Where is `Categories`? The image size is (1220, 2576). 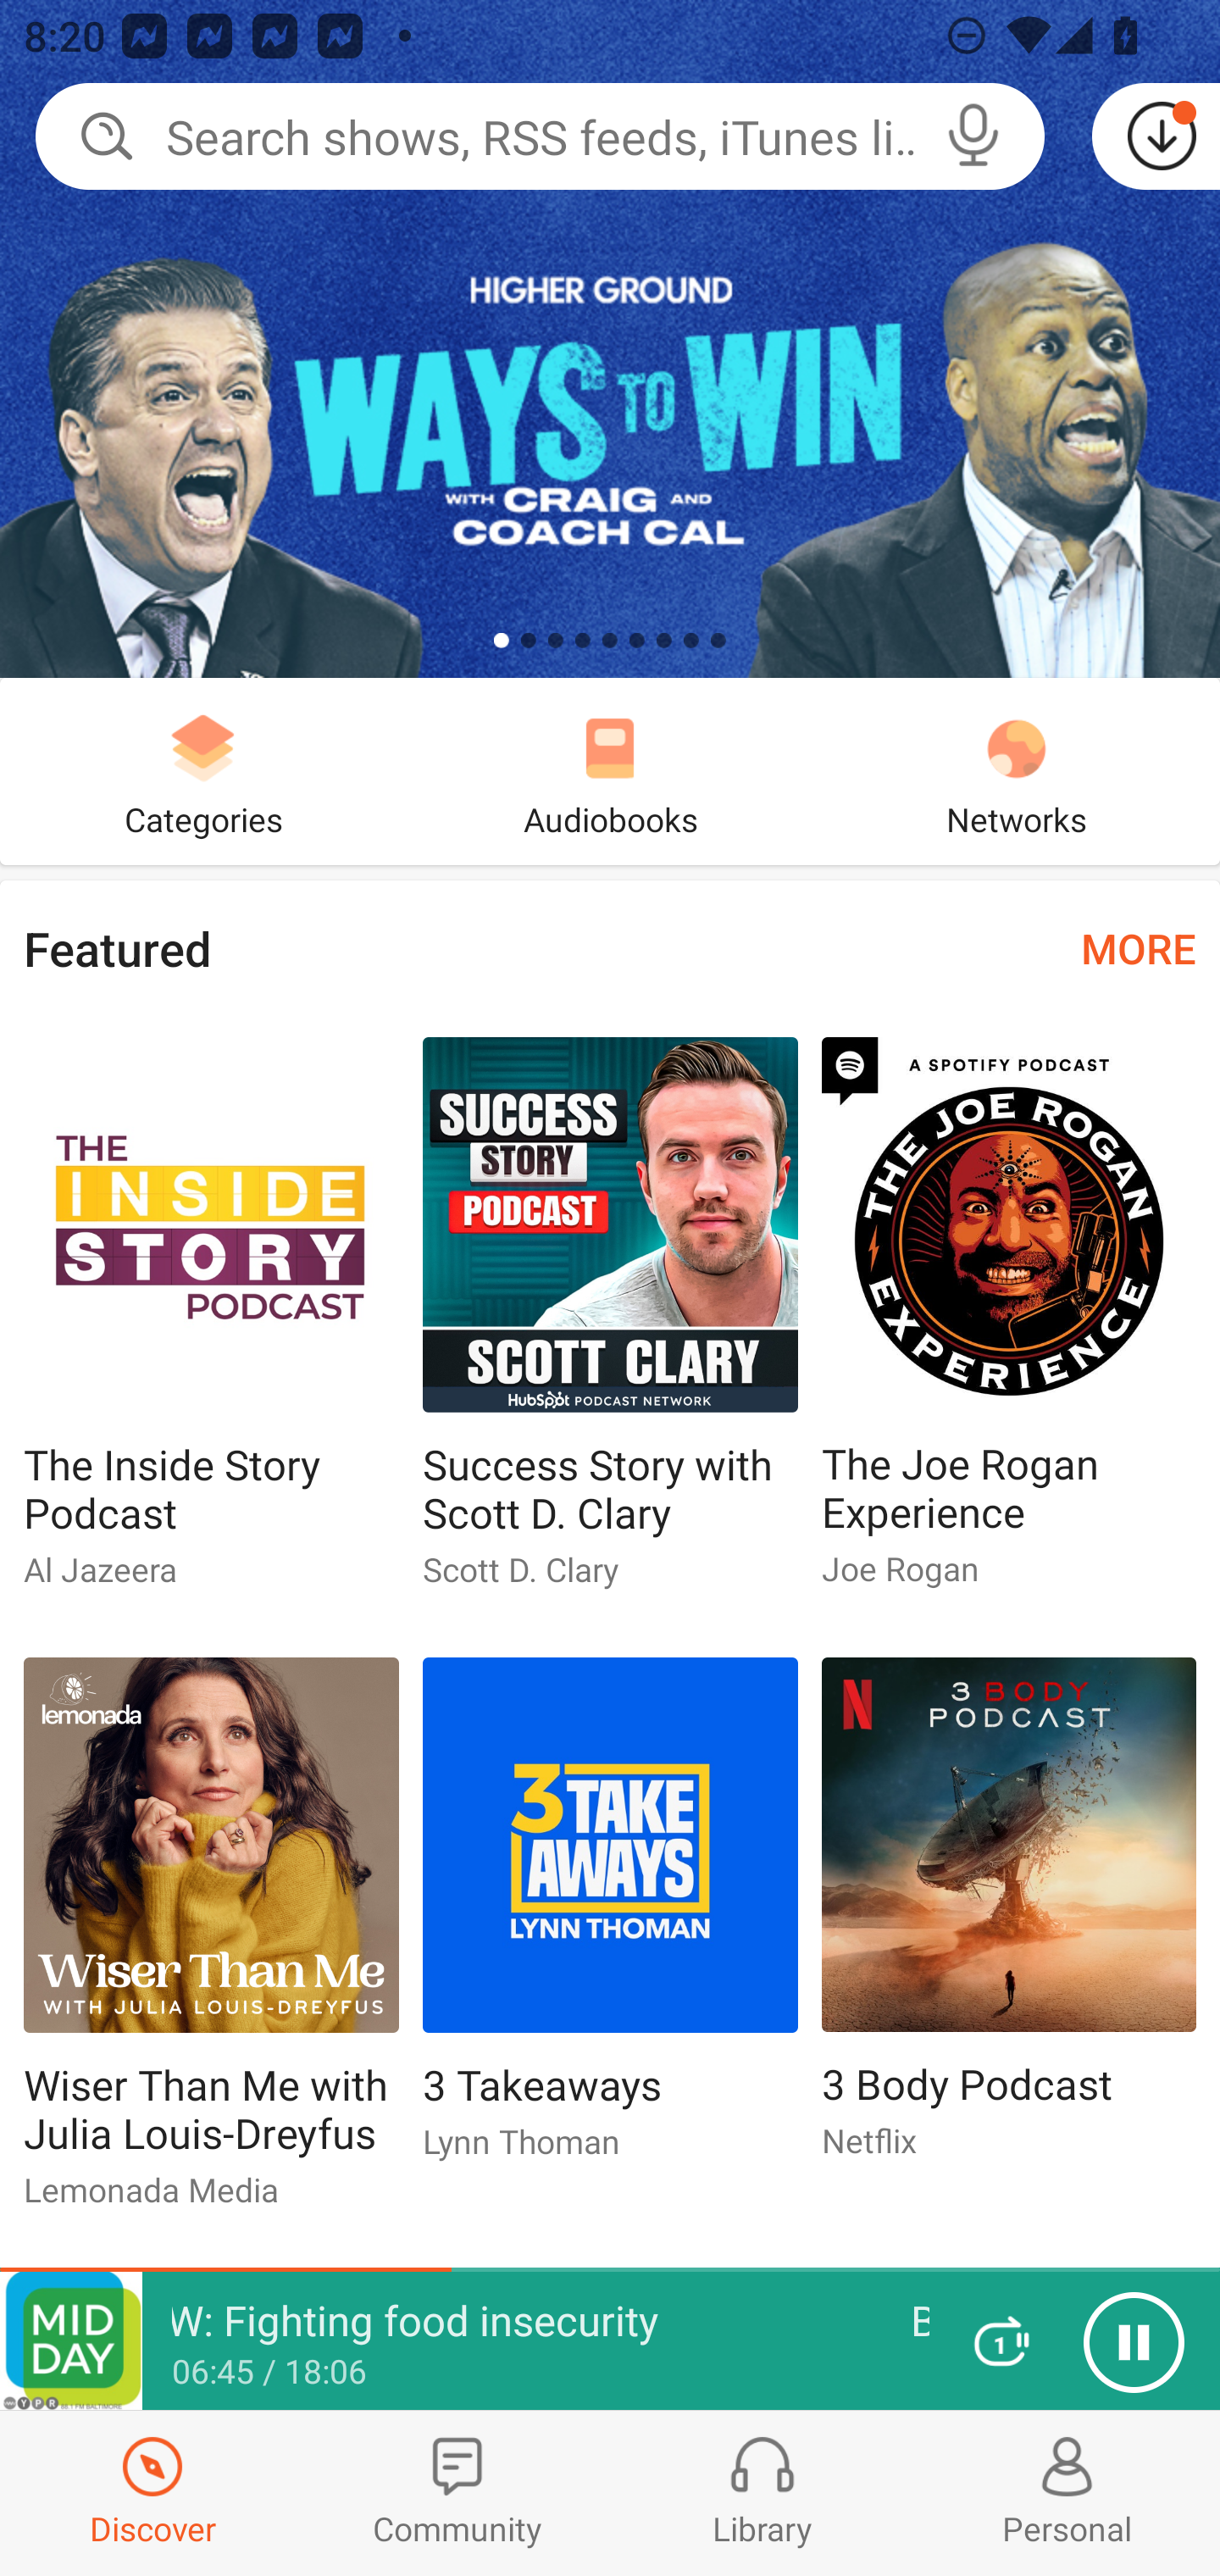
Categories is located at coordinates (203, 771).